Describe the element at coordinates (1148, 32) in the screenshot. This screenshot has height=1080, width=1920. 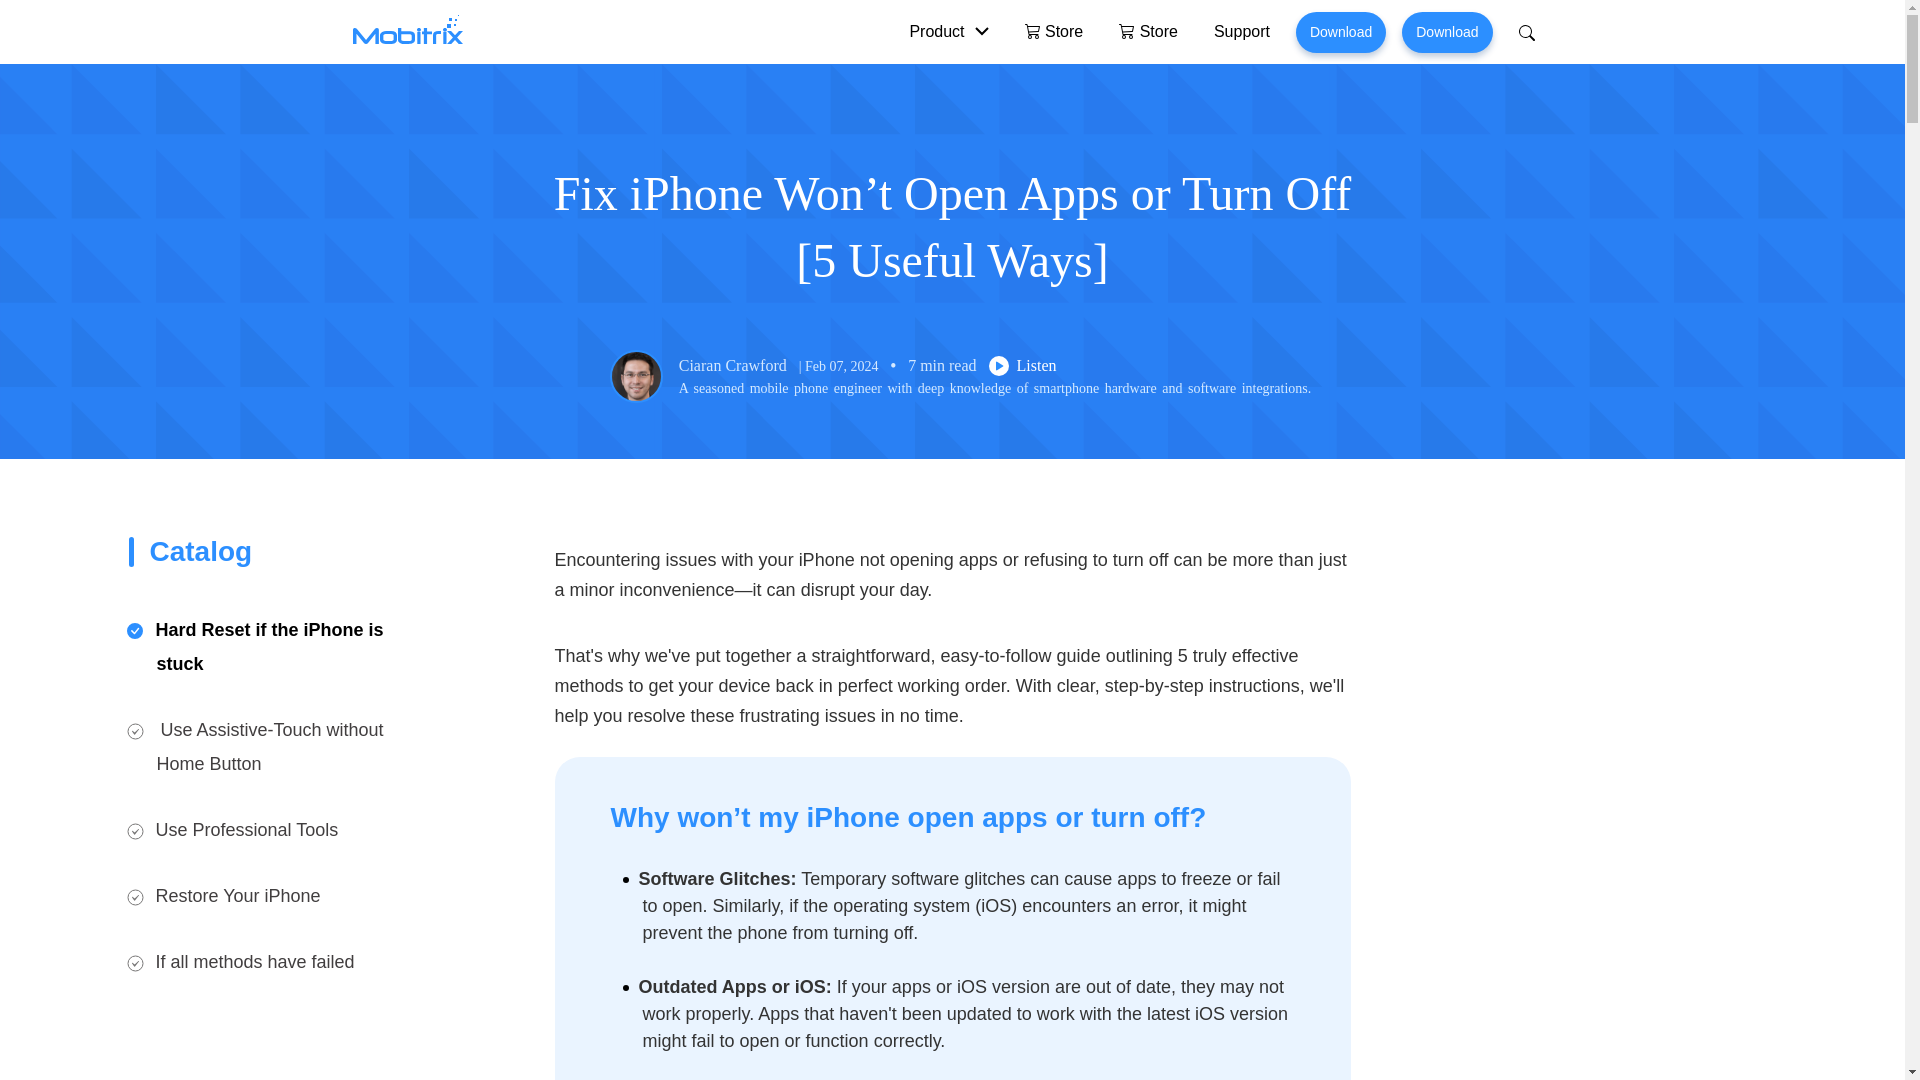
I see `Store` at that location.